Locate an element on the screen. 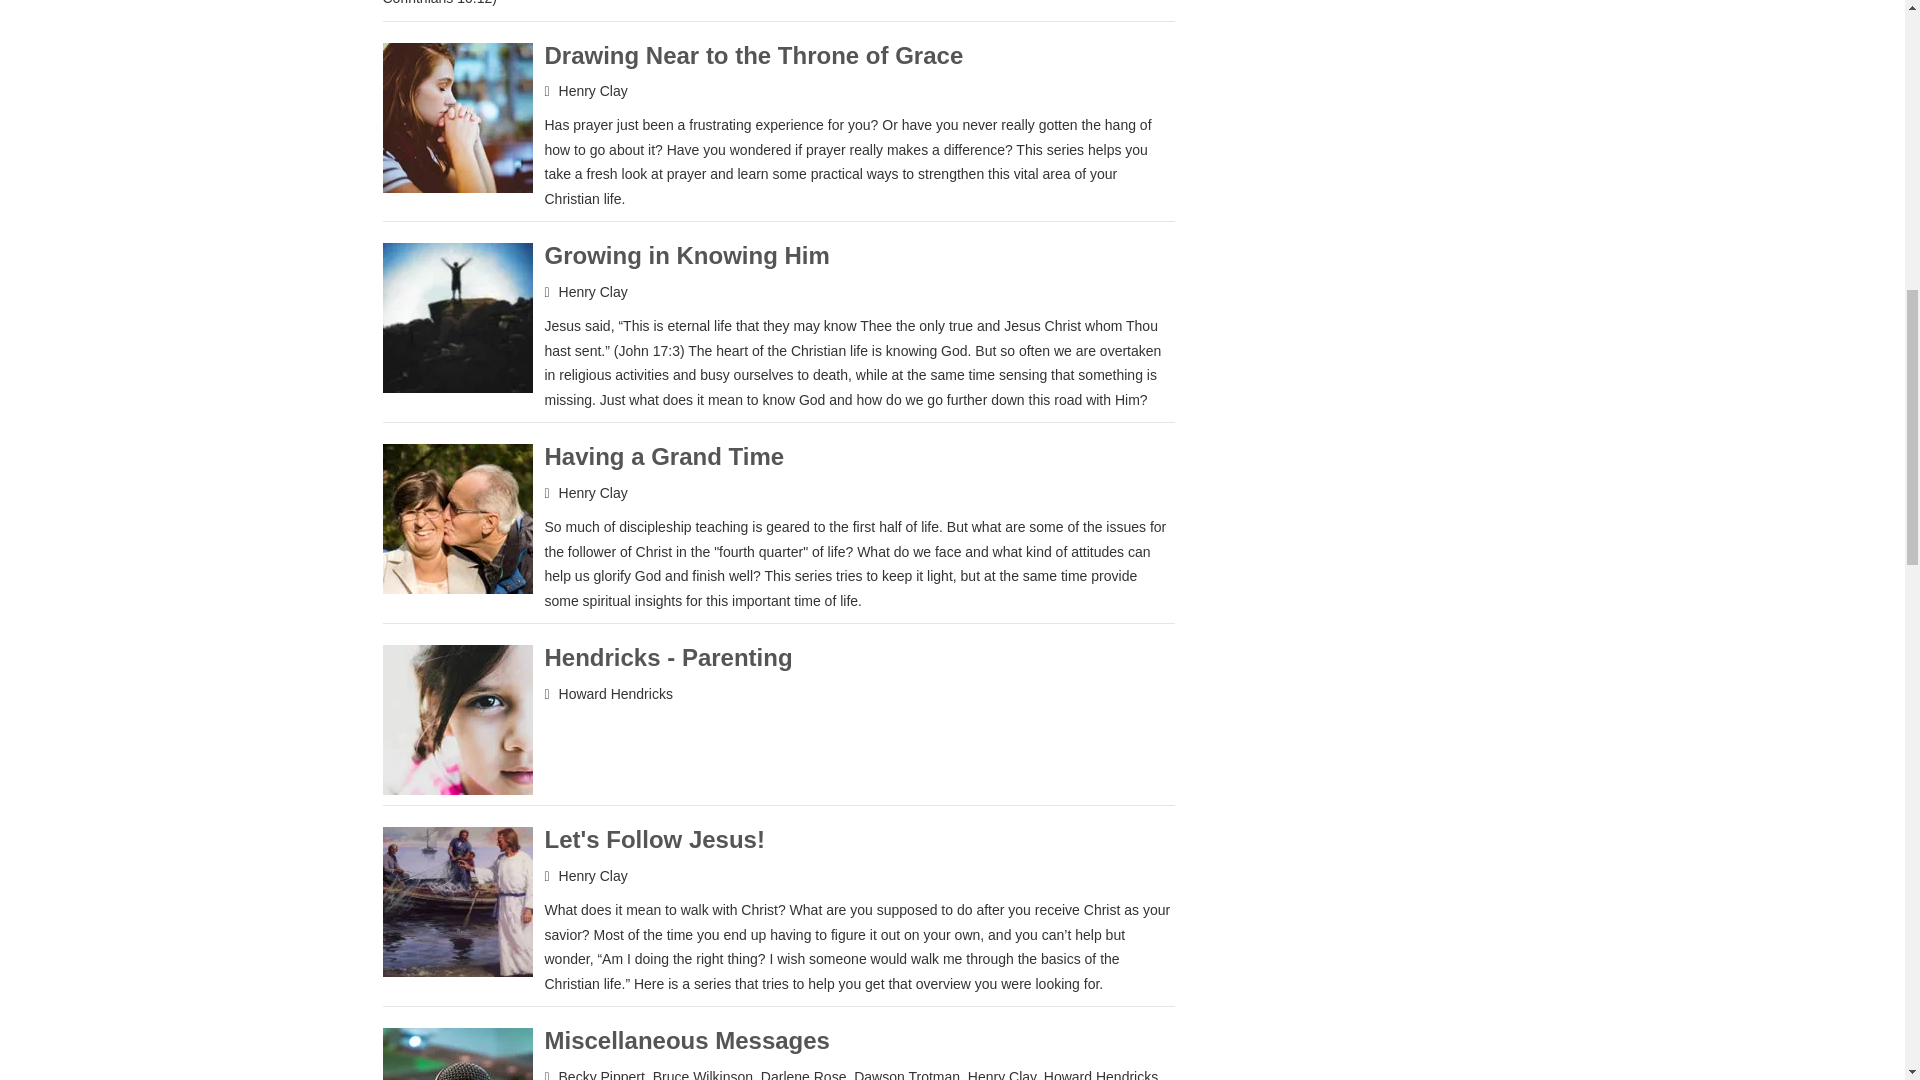 The image size is (1920, 1080). Drawing Near to the Throne of Grace is located at coordinates (753, 56).